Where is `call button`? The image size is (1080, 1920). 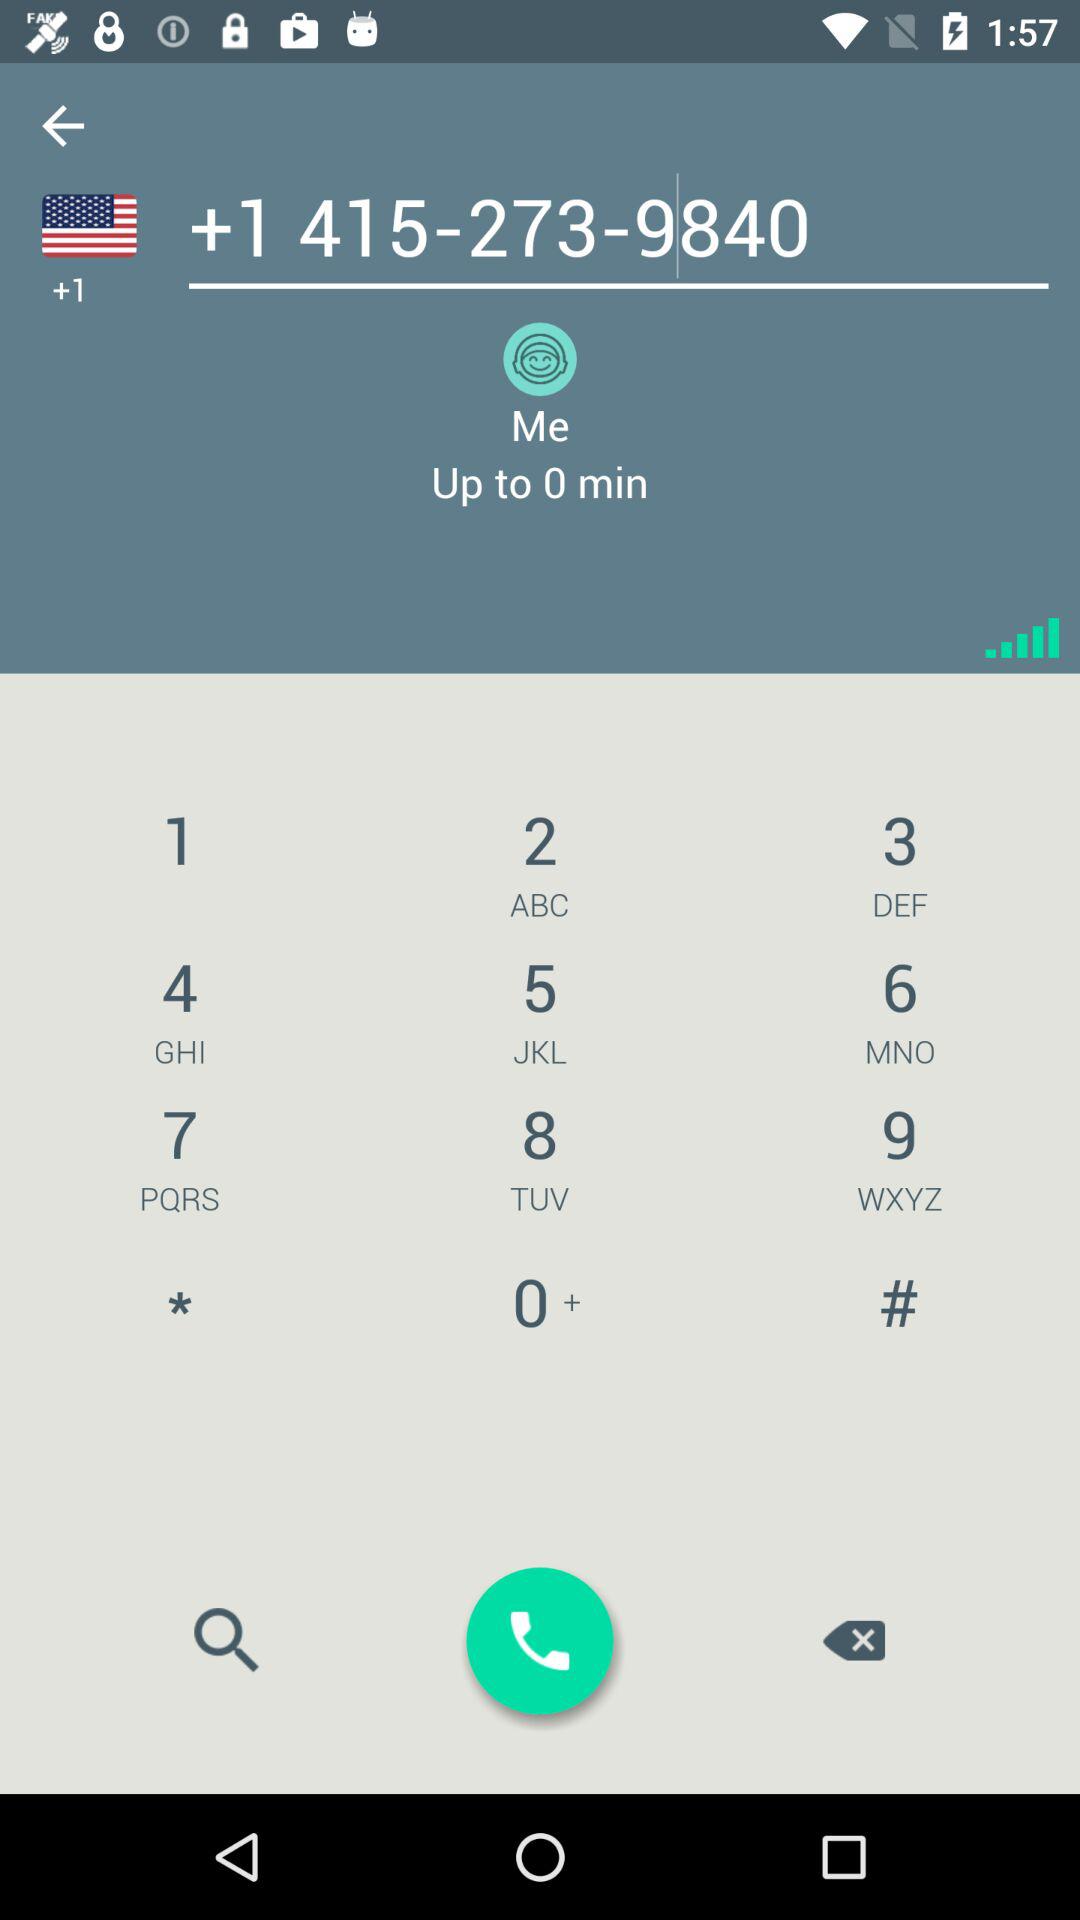
call button is located at coordinates (540, 1640).